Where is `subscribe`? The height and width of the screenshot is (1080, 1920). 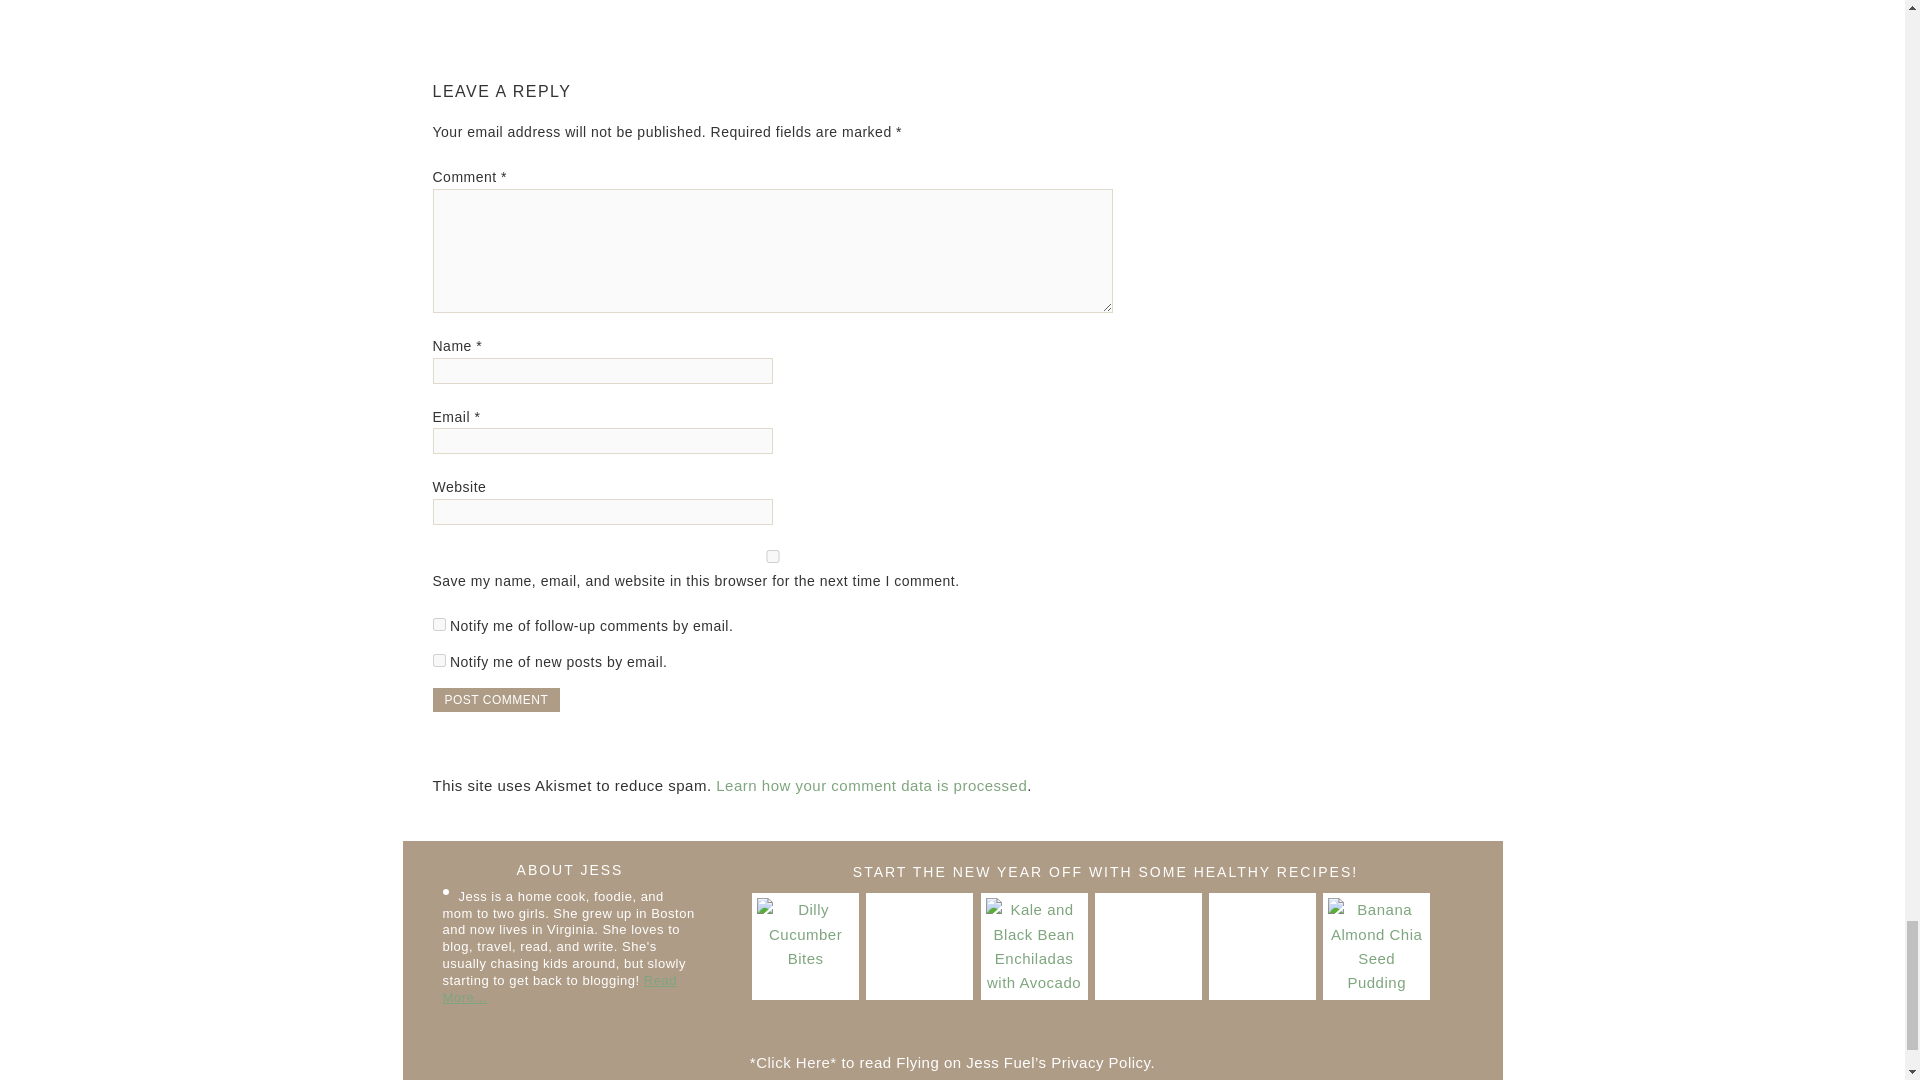 subscribe is located at coordinates (438, 660).